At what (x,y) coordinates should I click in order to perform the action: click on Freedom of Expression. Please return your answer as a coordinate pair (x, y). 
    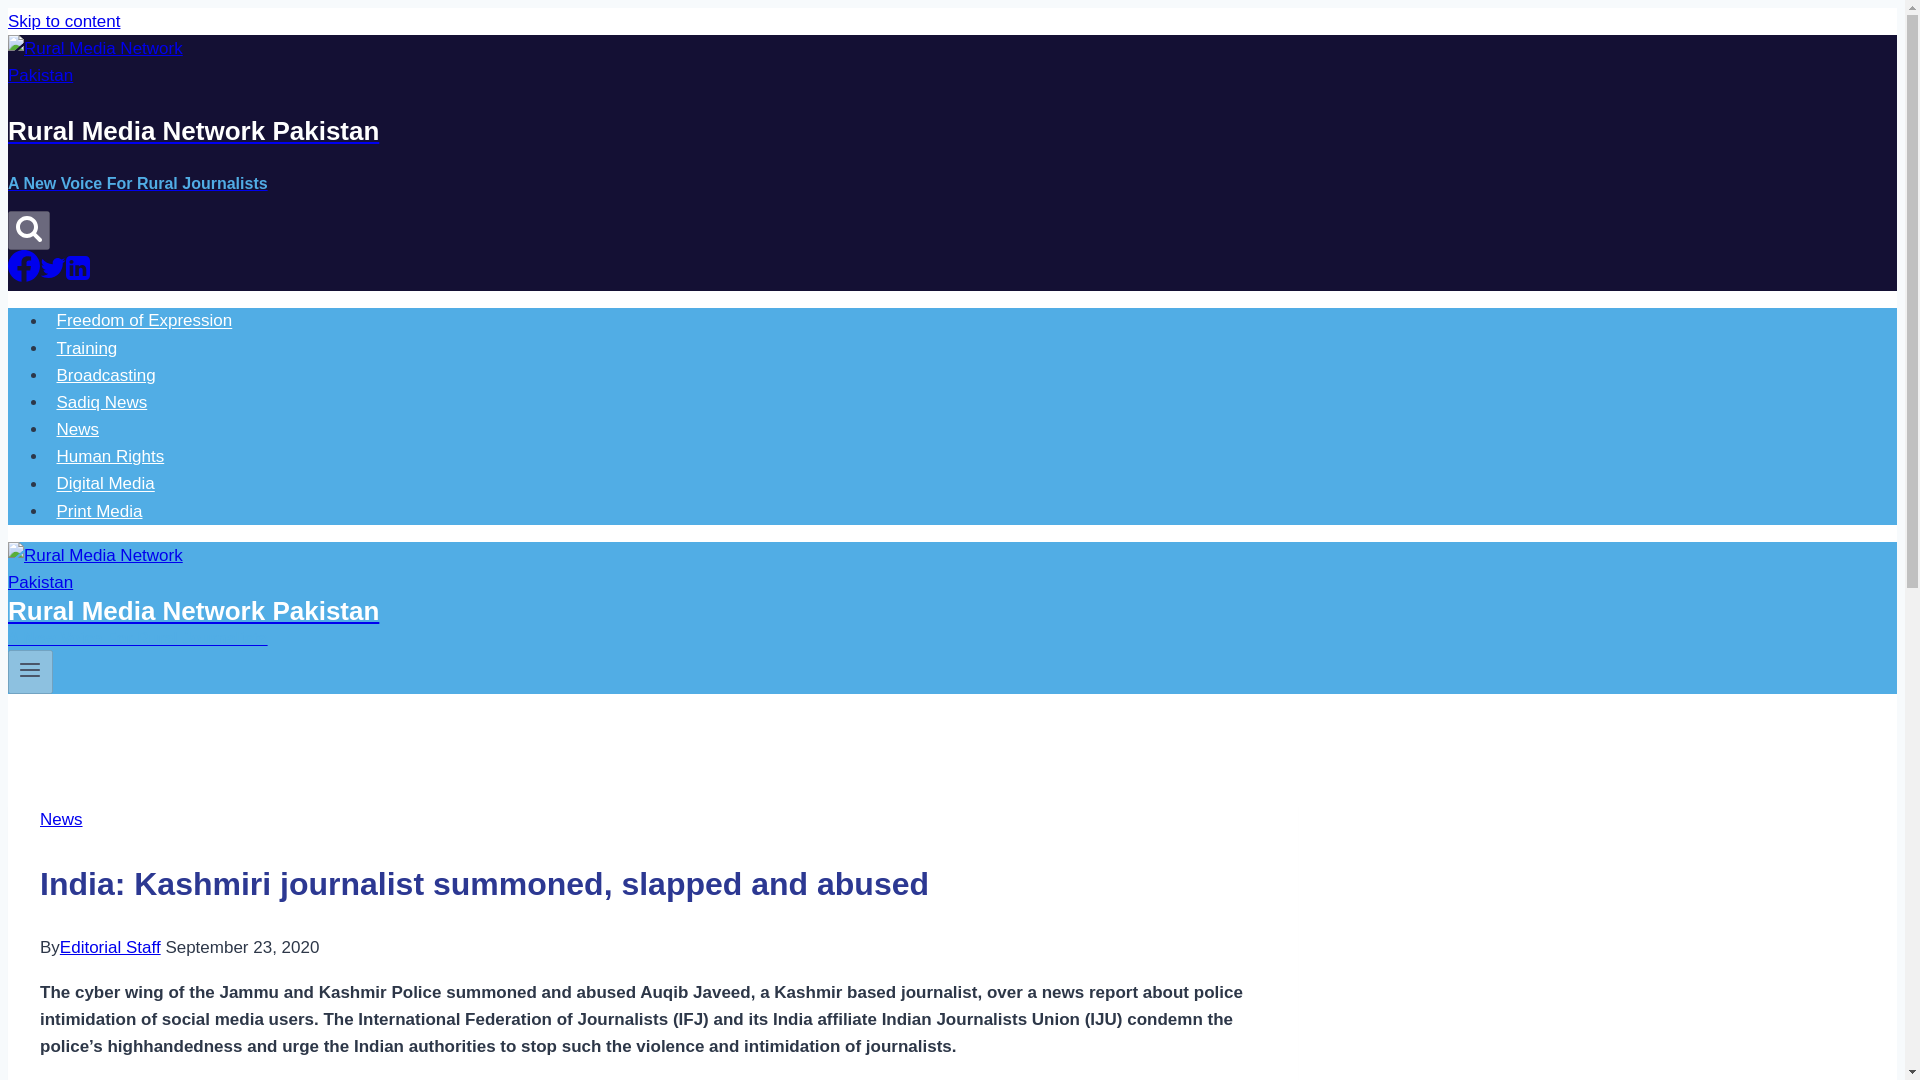
    Looking at the image, I should click on (144, 320).